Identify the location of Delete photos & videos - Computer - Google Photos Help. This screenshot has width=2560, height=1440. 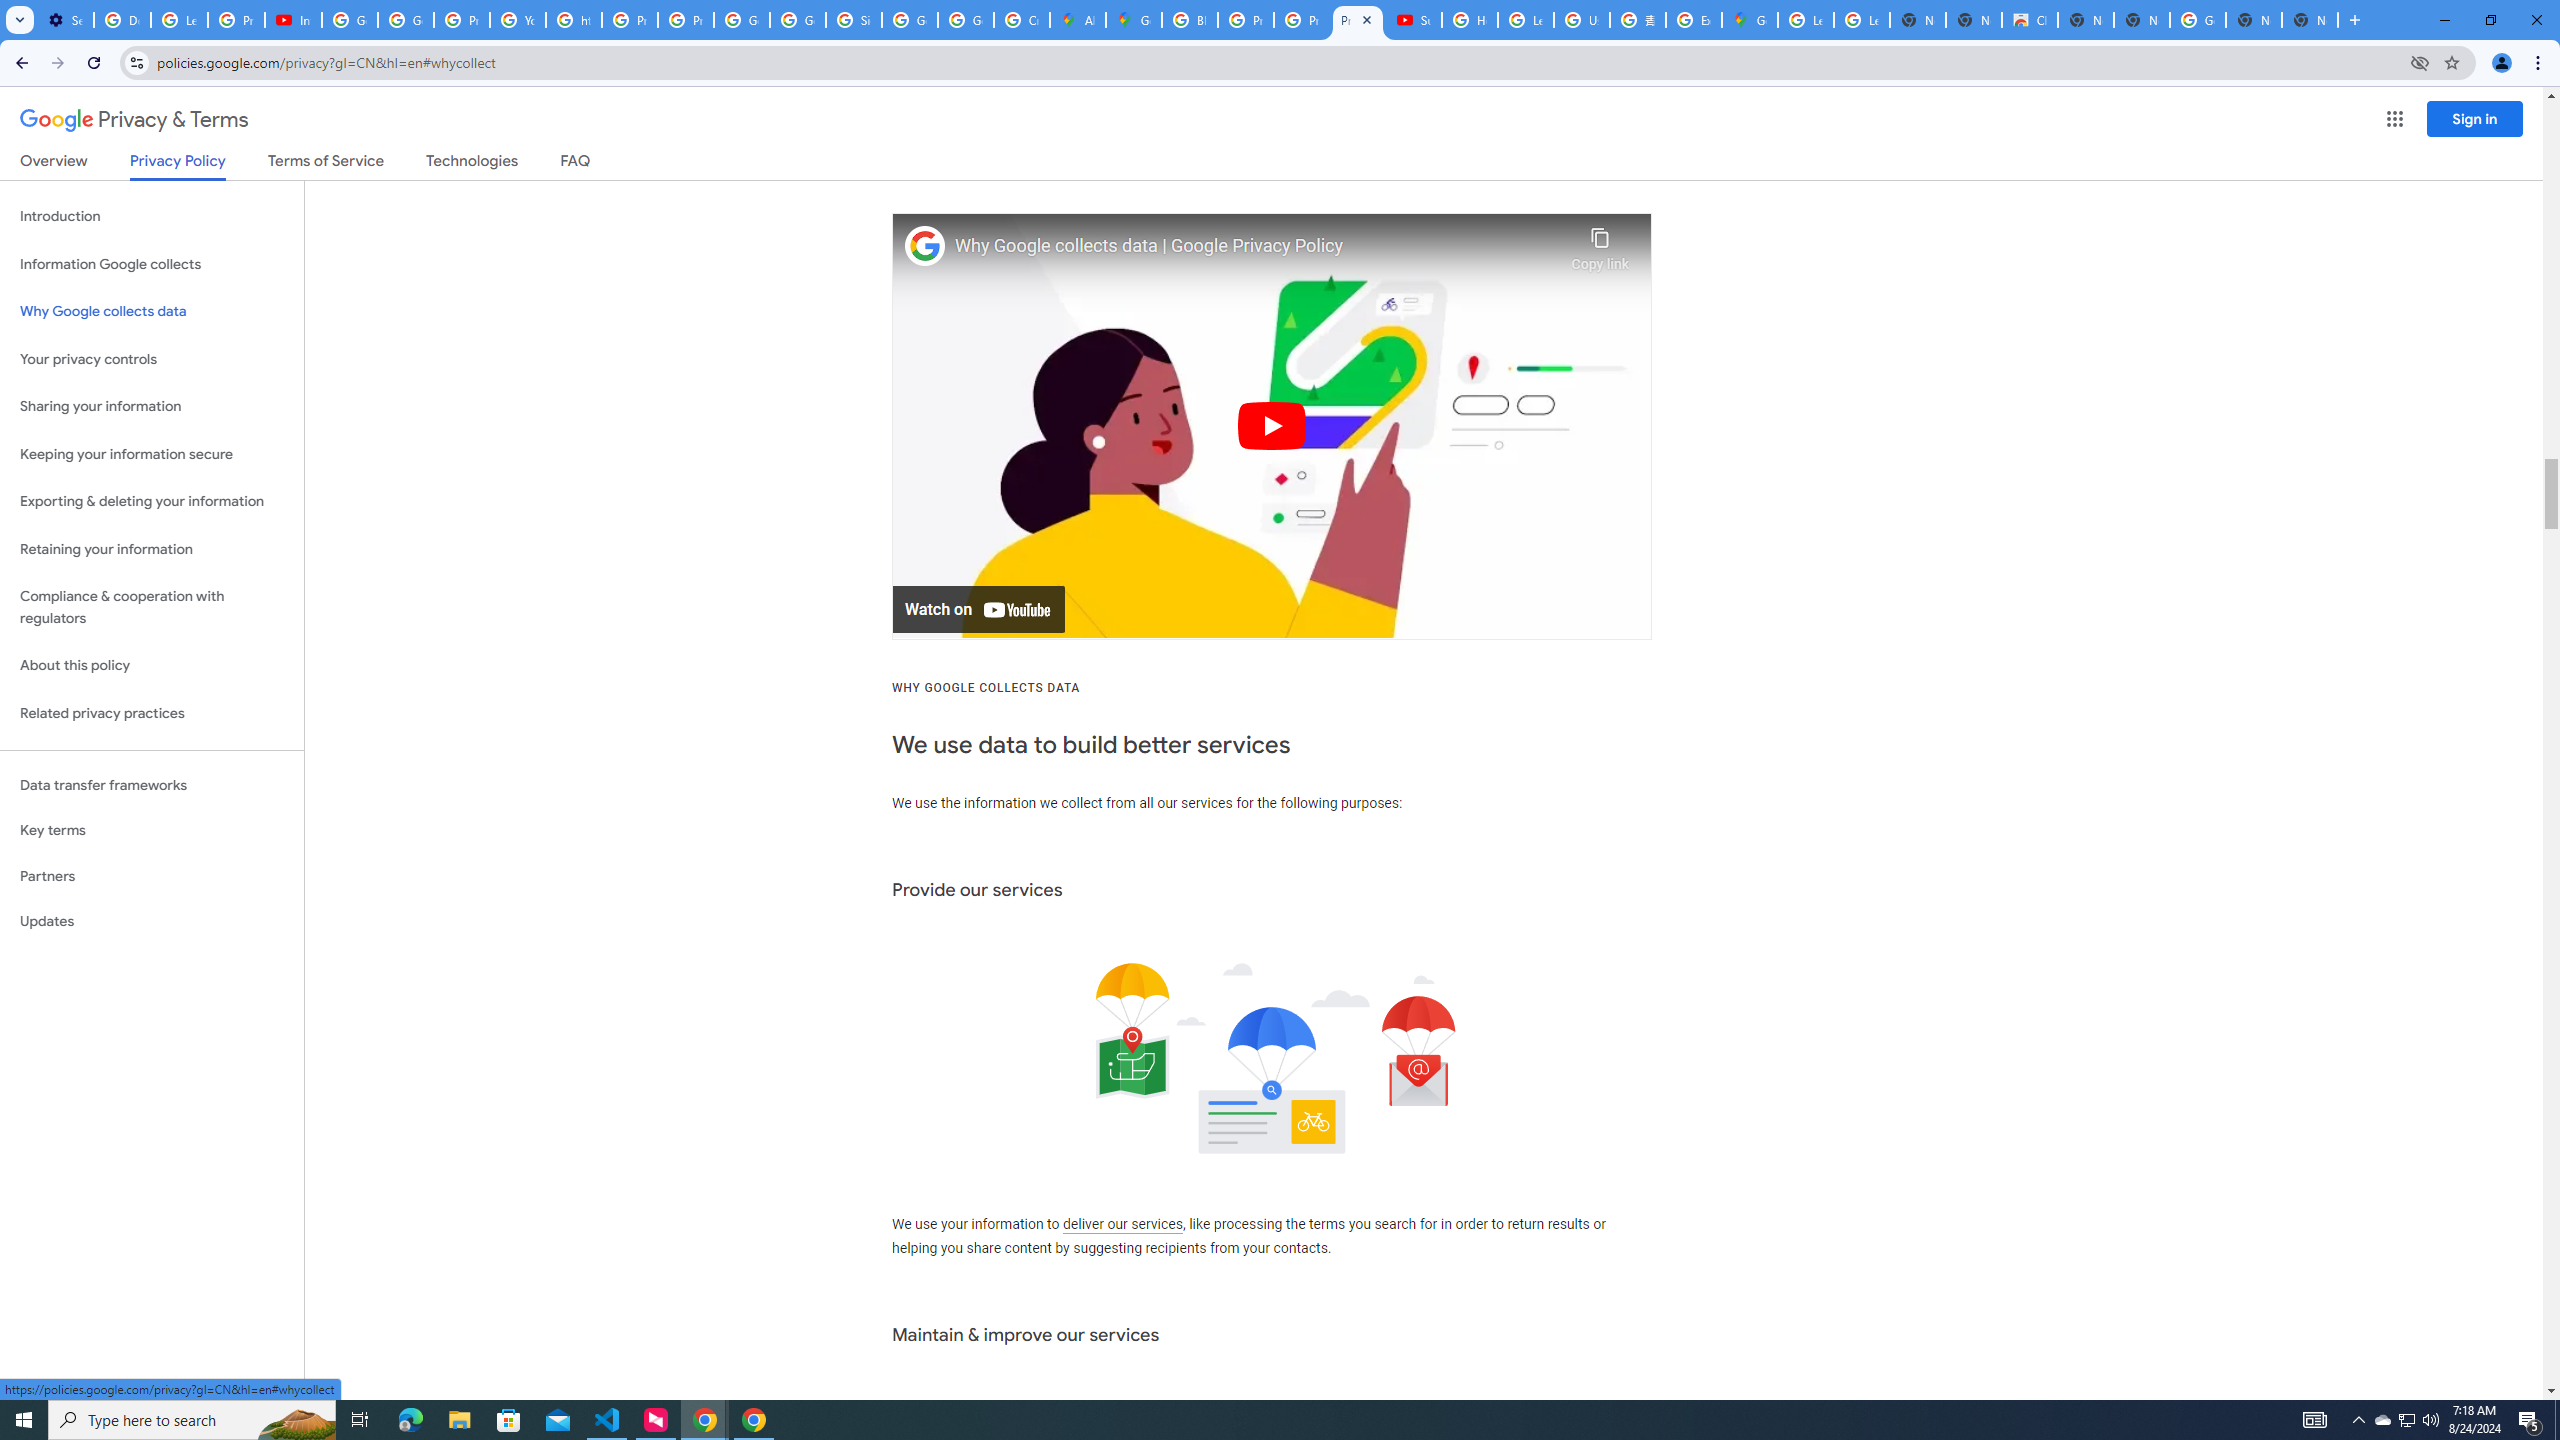
(121, 20).